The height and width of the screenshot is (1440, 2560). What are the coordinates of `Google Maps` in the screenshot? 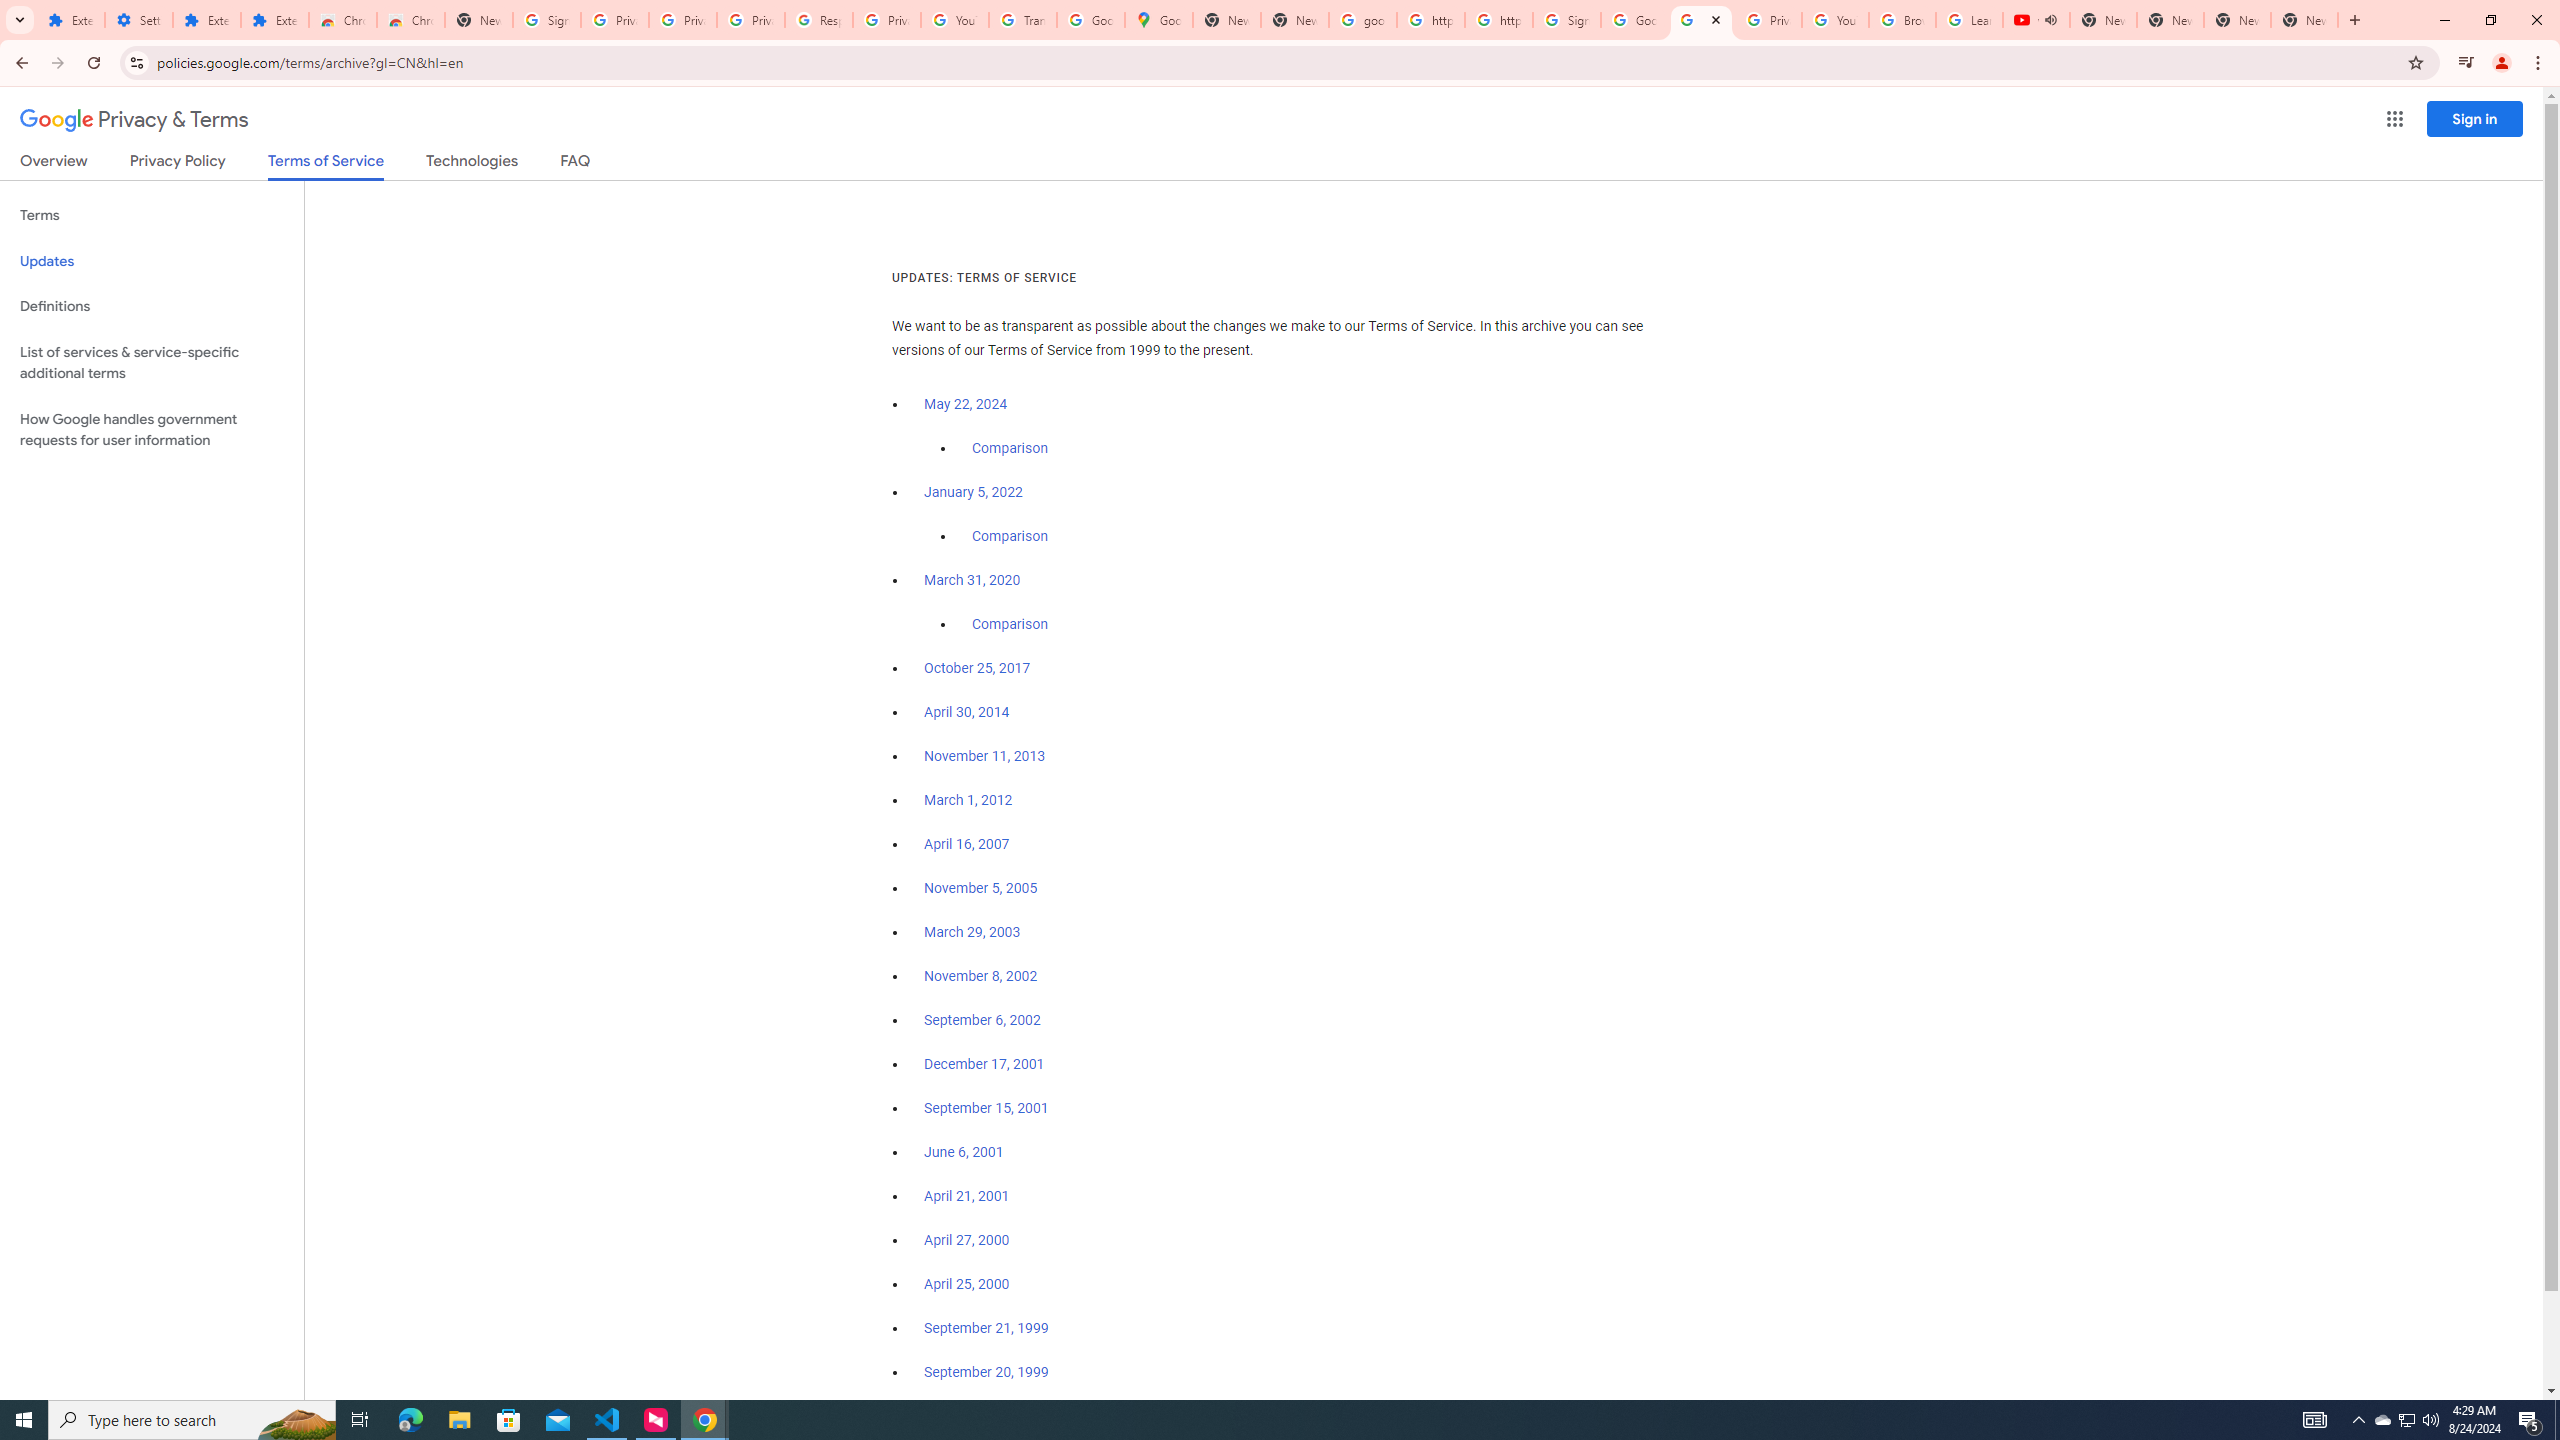 It's located at (1160, 20).